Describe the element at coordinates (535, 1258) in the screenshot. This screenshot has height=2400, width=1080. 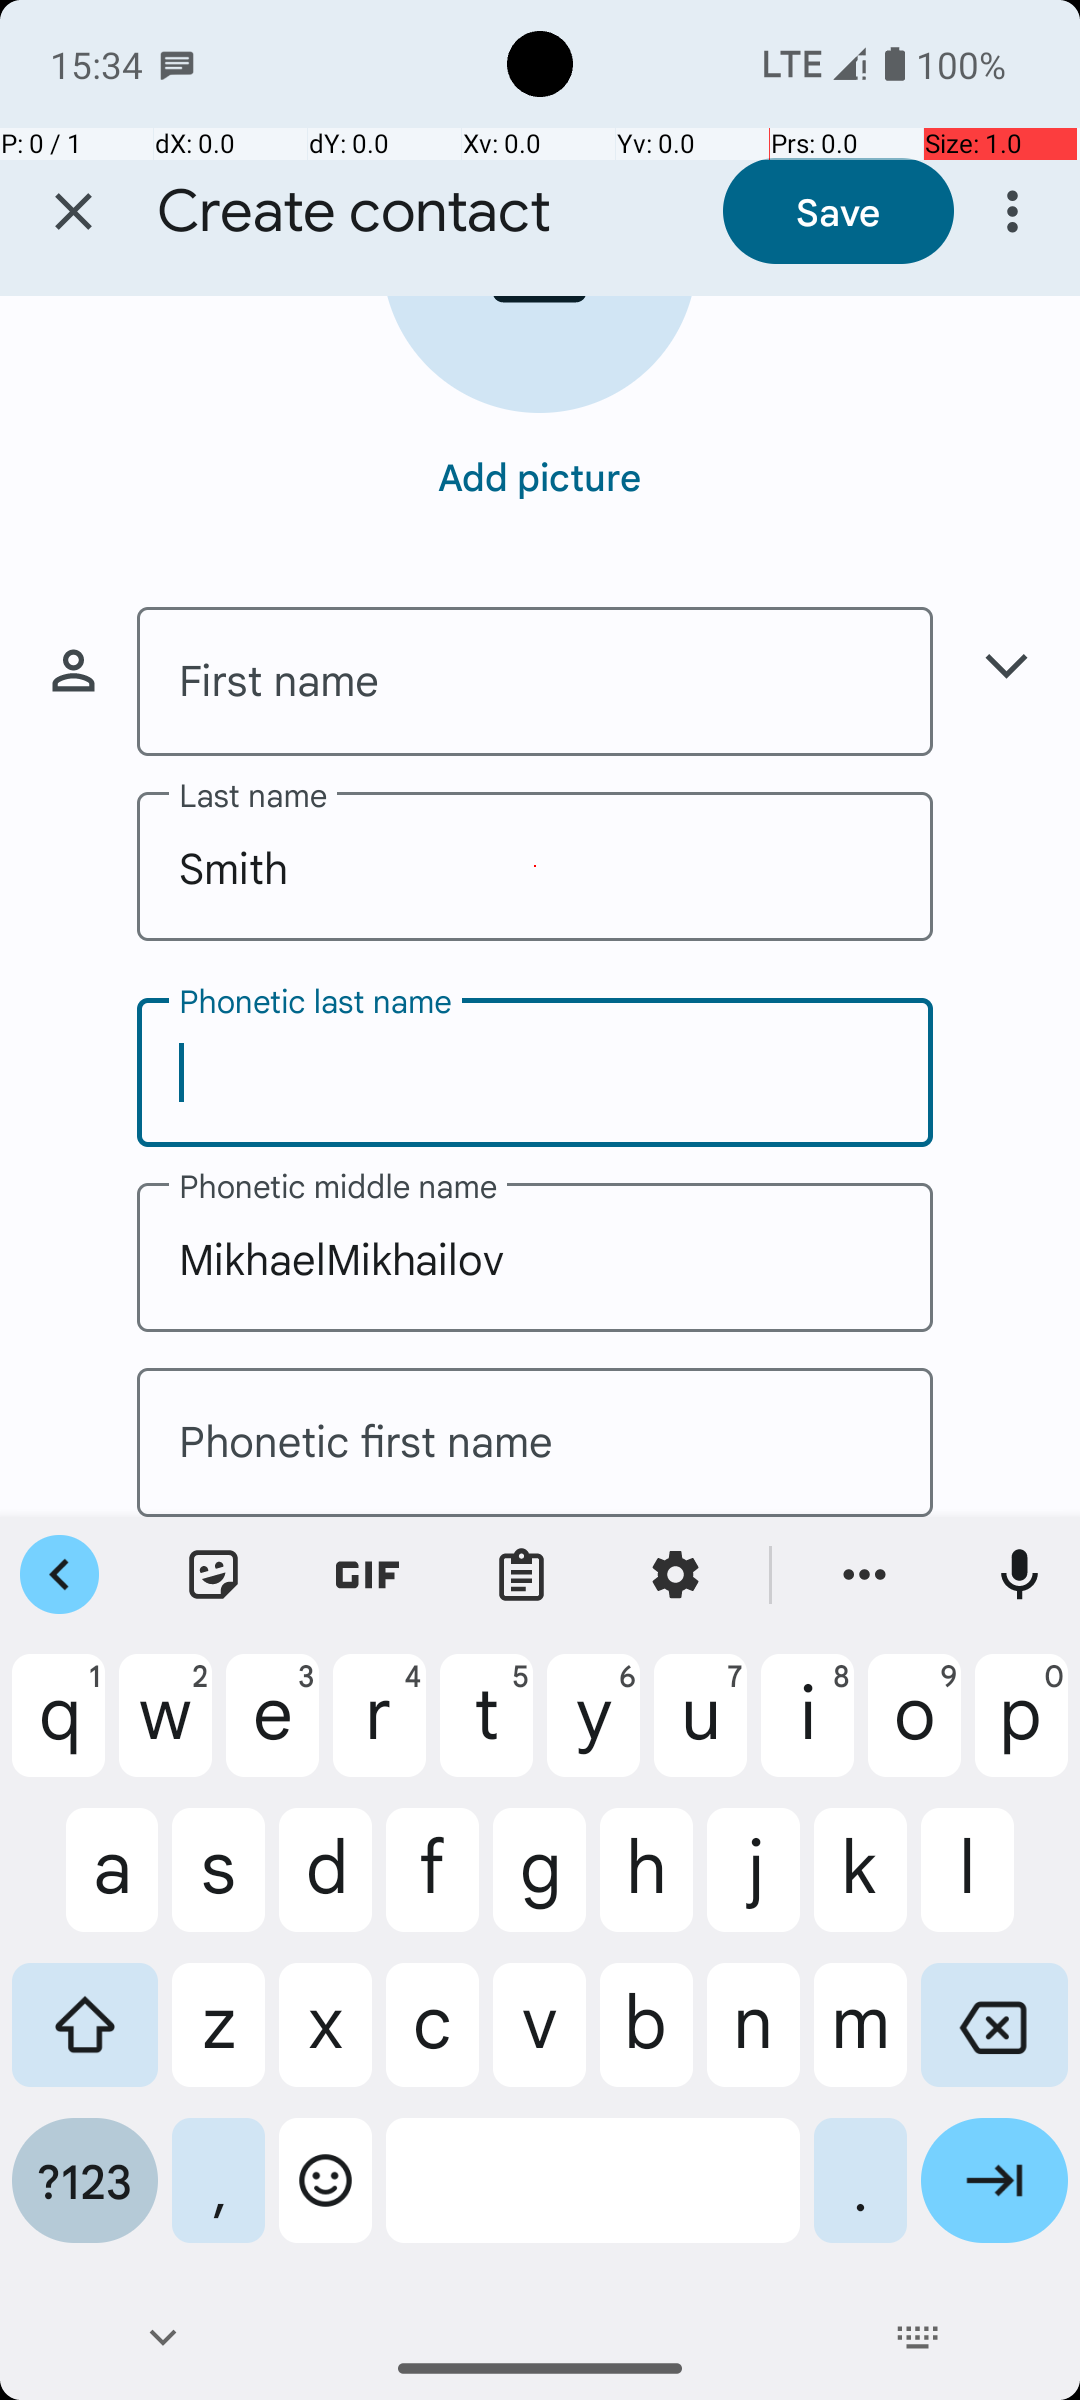
I see `MikhaelMikhailov` at that location.